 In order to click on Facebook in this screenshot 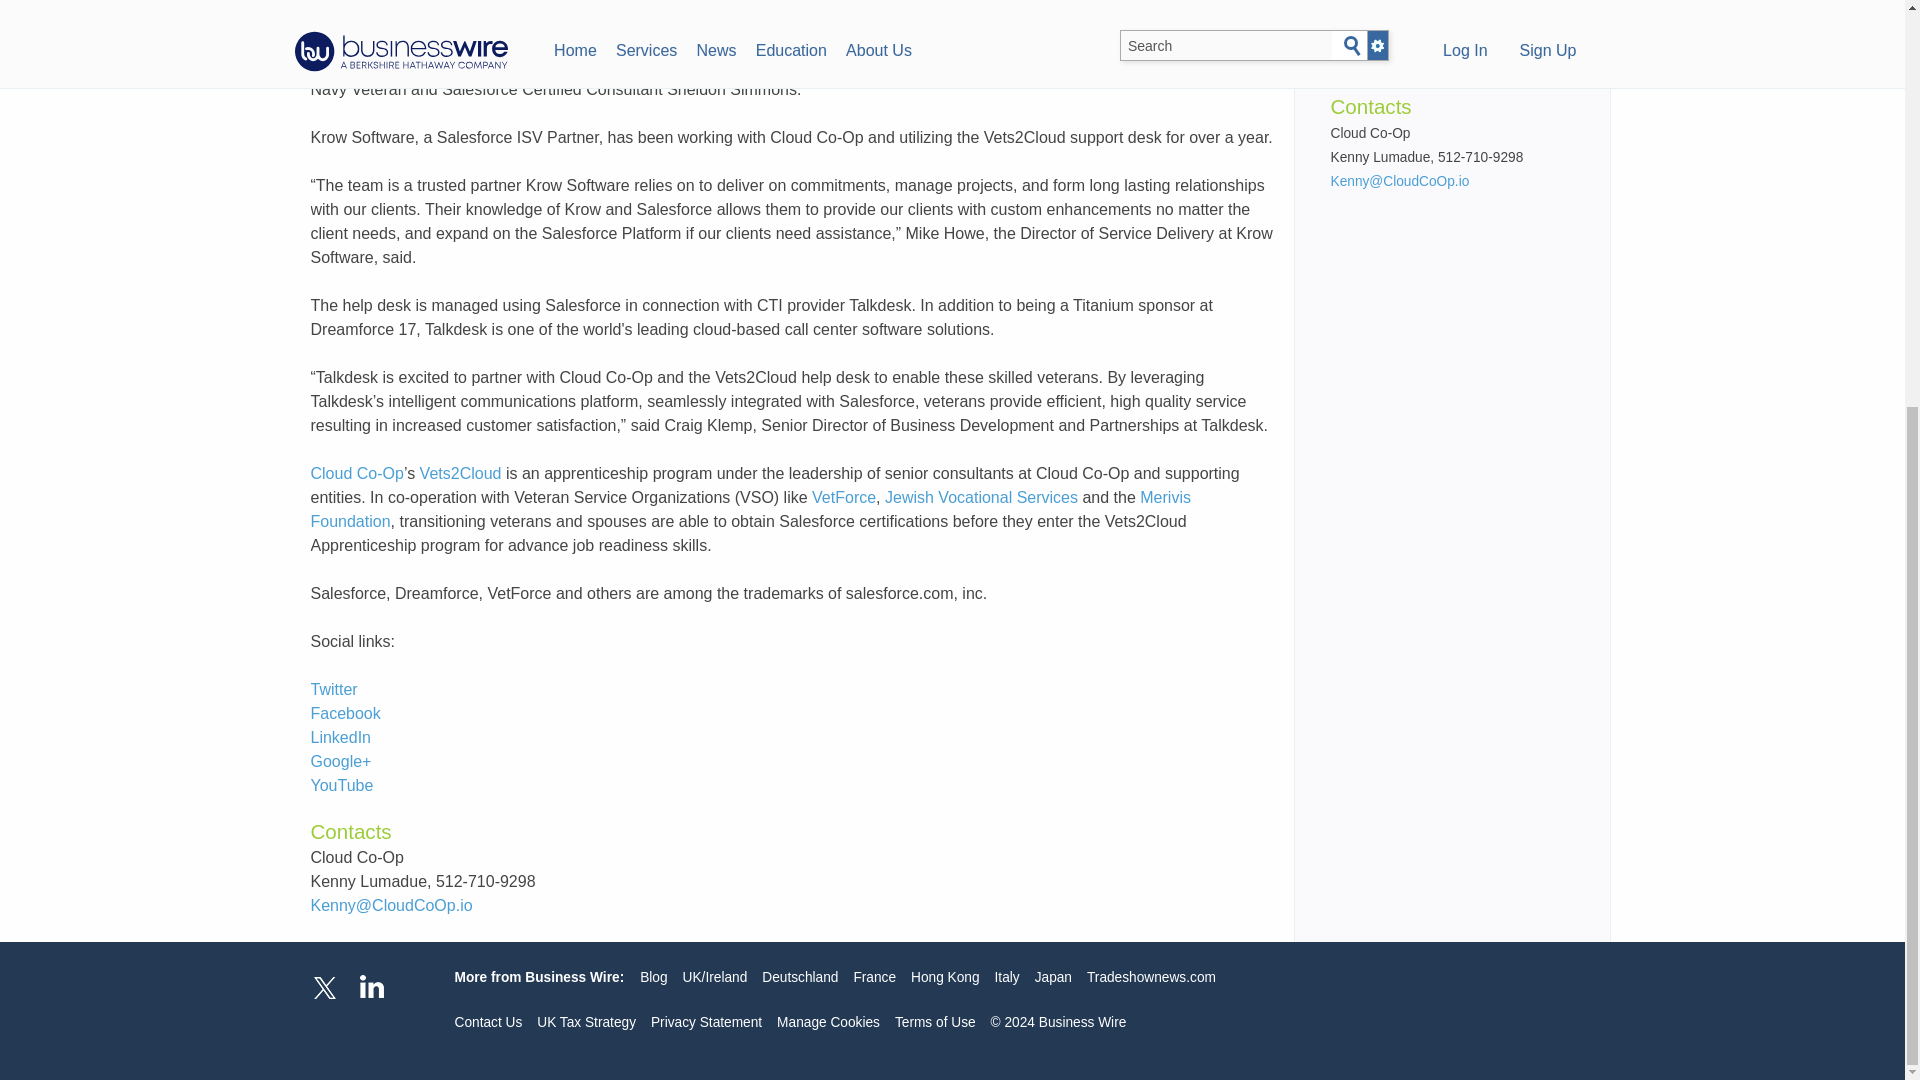, I will do `click(344, 714)`.